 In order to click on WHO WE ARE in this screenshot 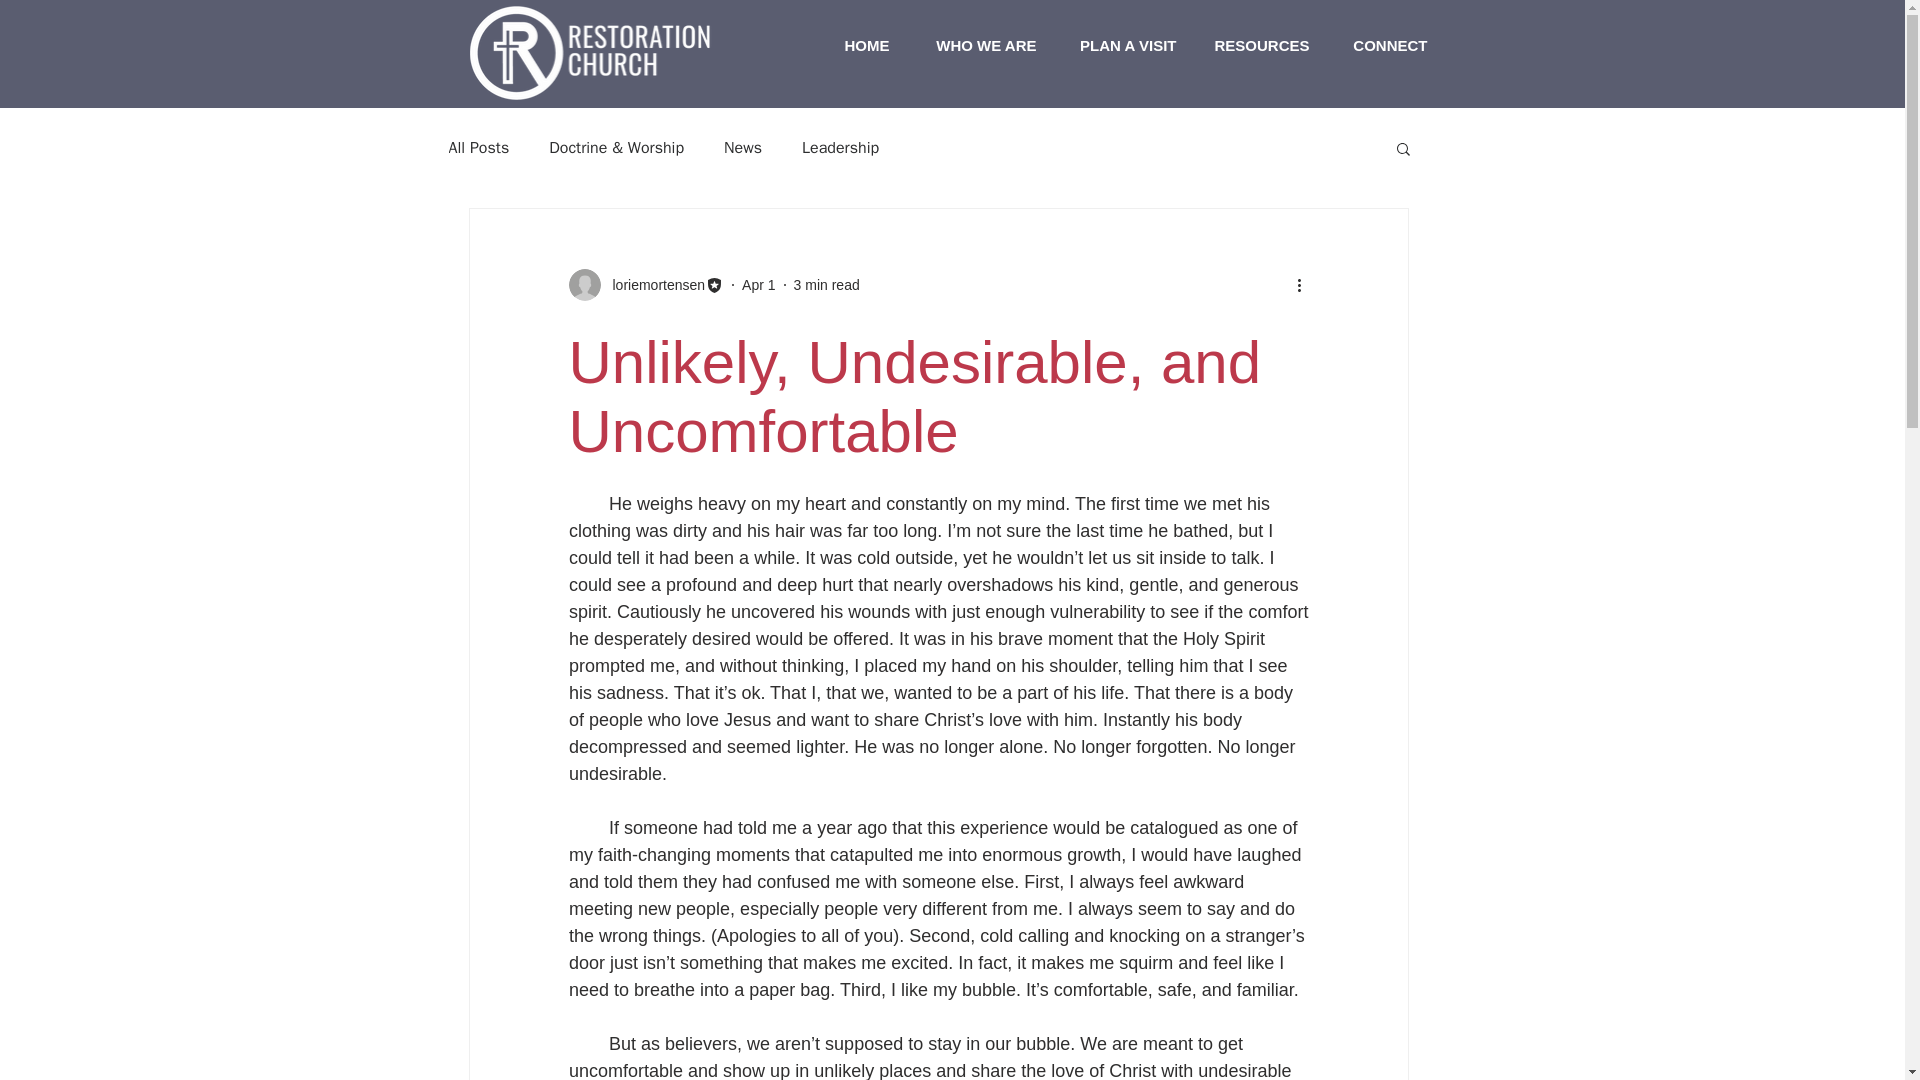, I will do `click(977, 46)`.